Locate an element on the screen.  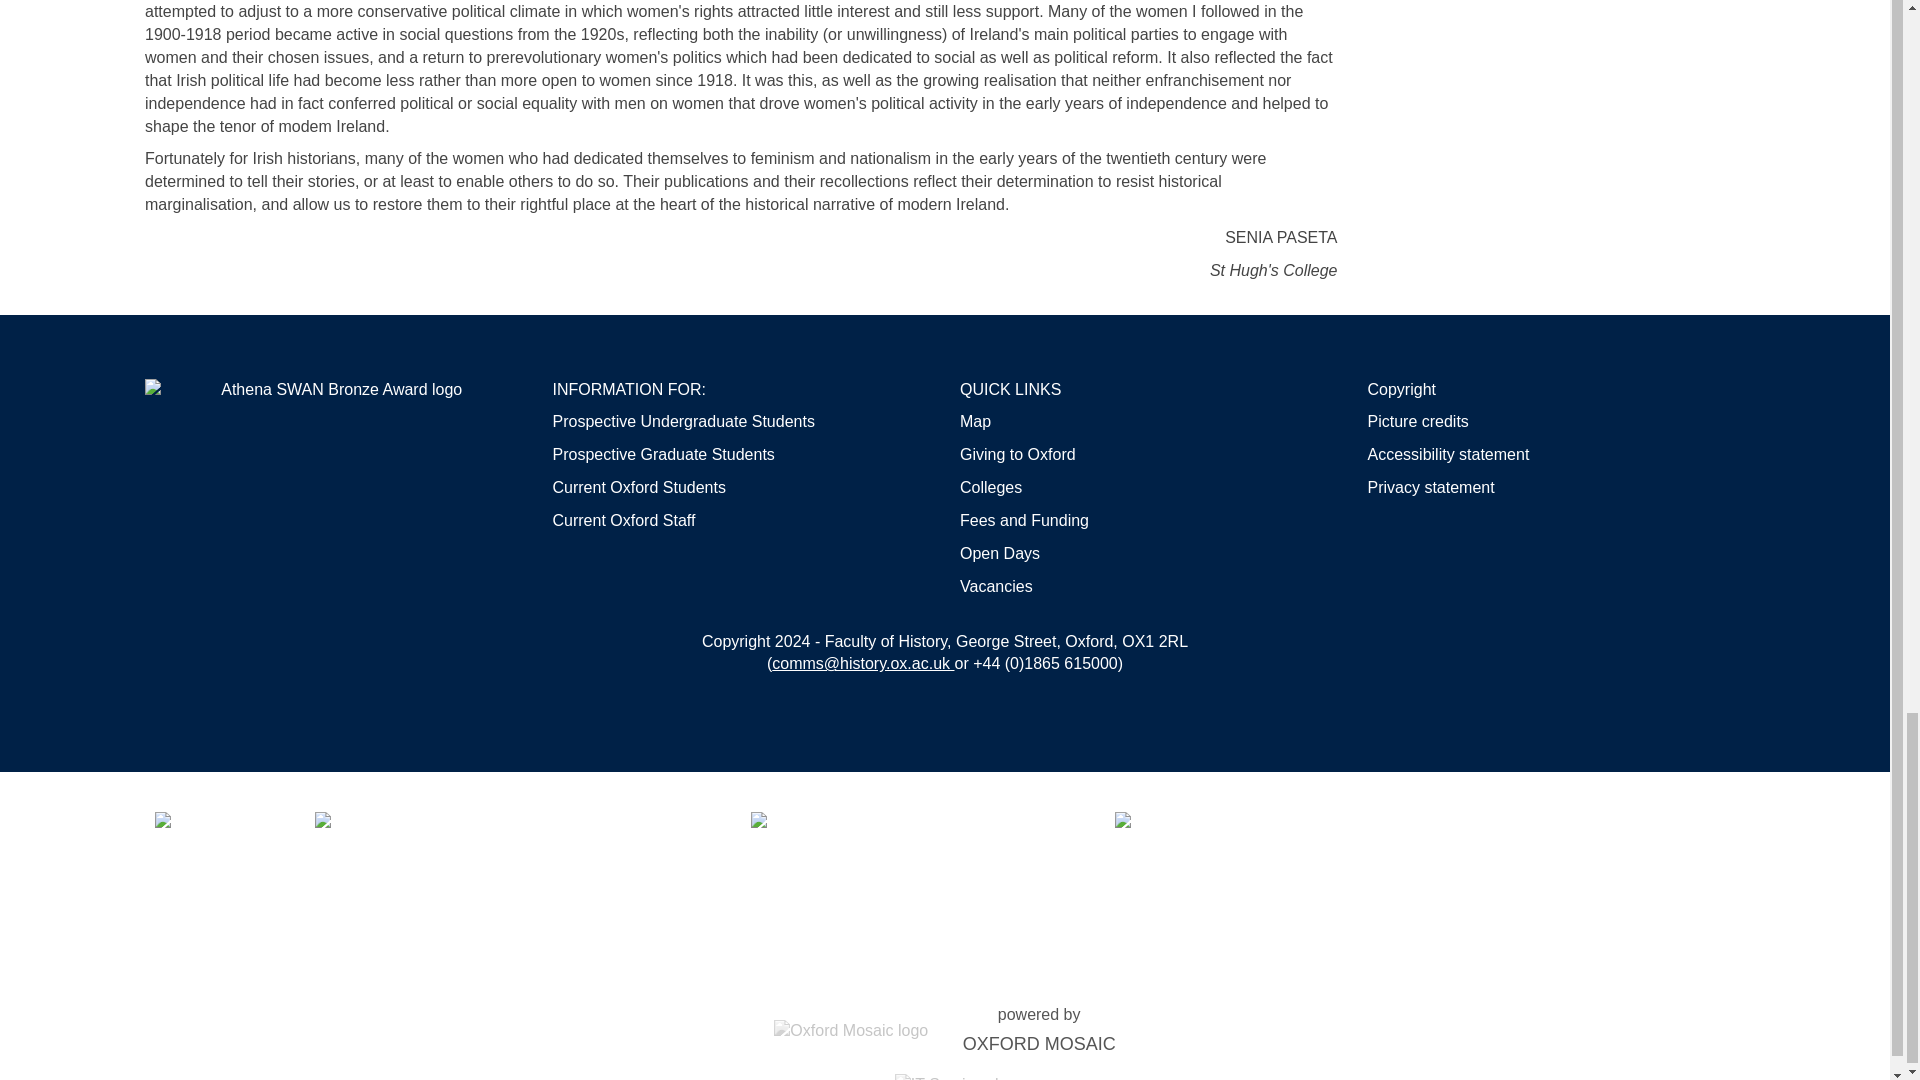
TORCH is located at coordinates (912, 872).